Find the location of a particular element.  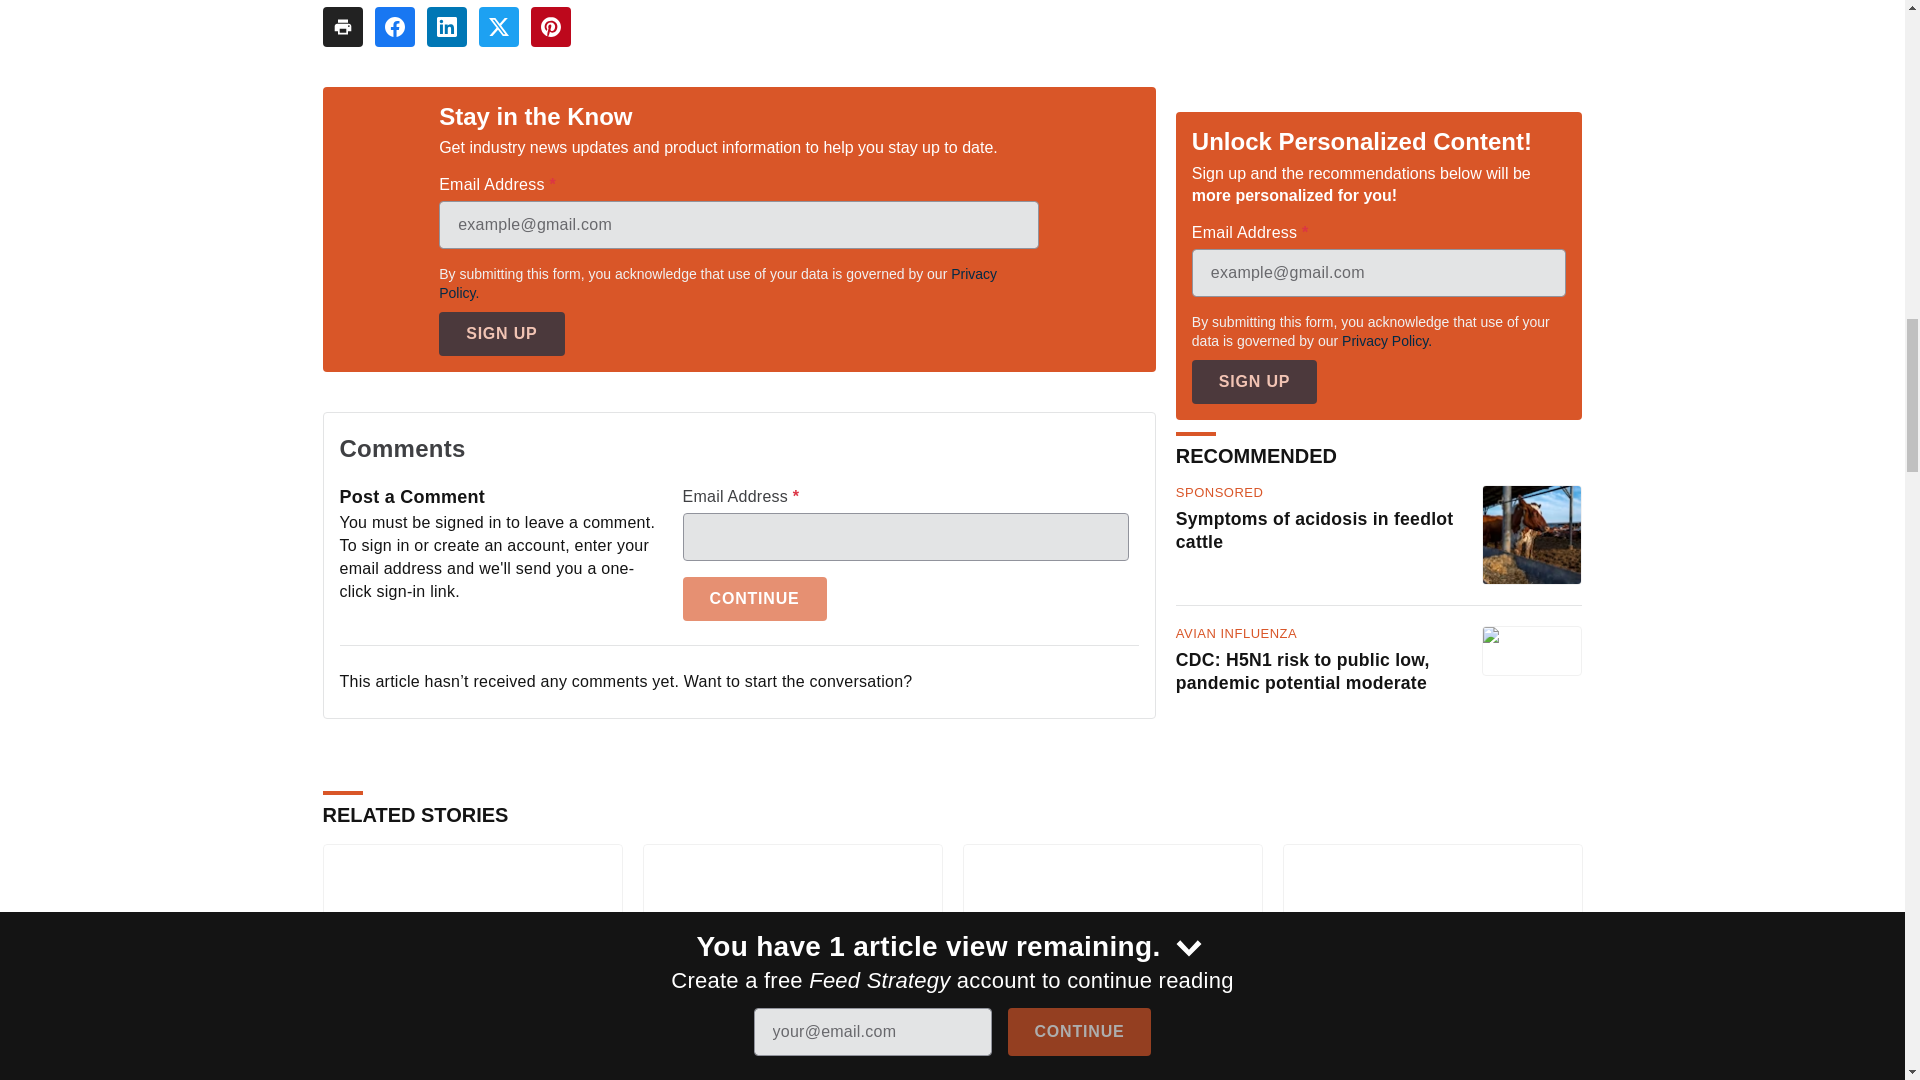

Share To print is located at coordinates (342, 26).